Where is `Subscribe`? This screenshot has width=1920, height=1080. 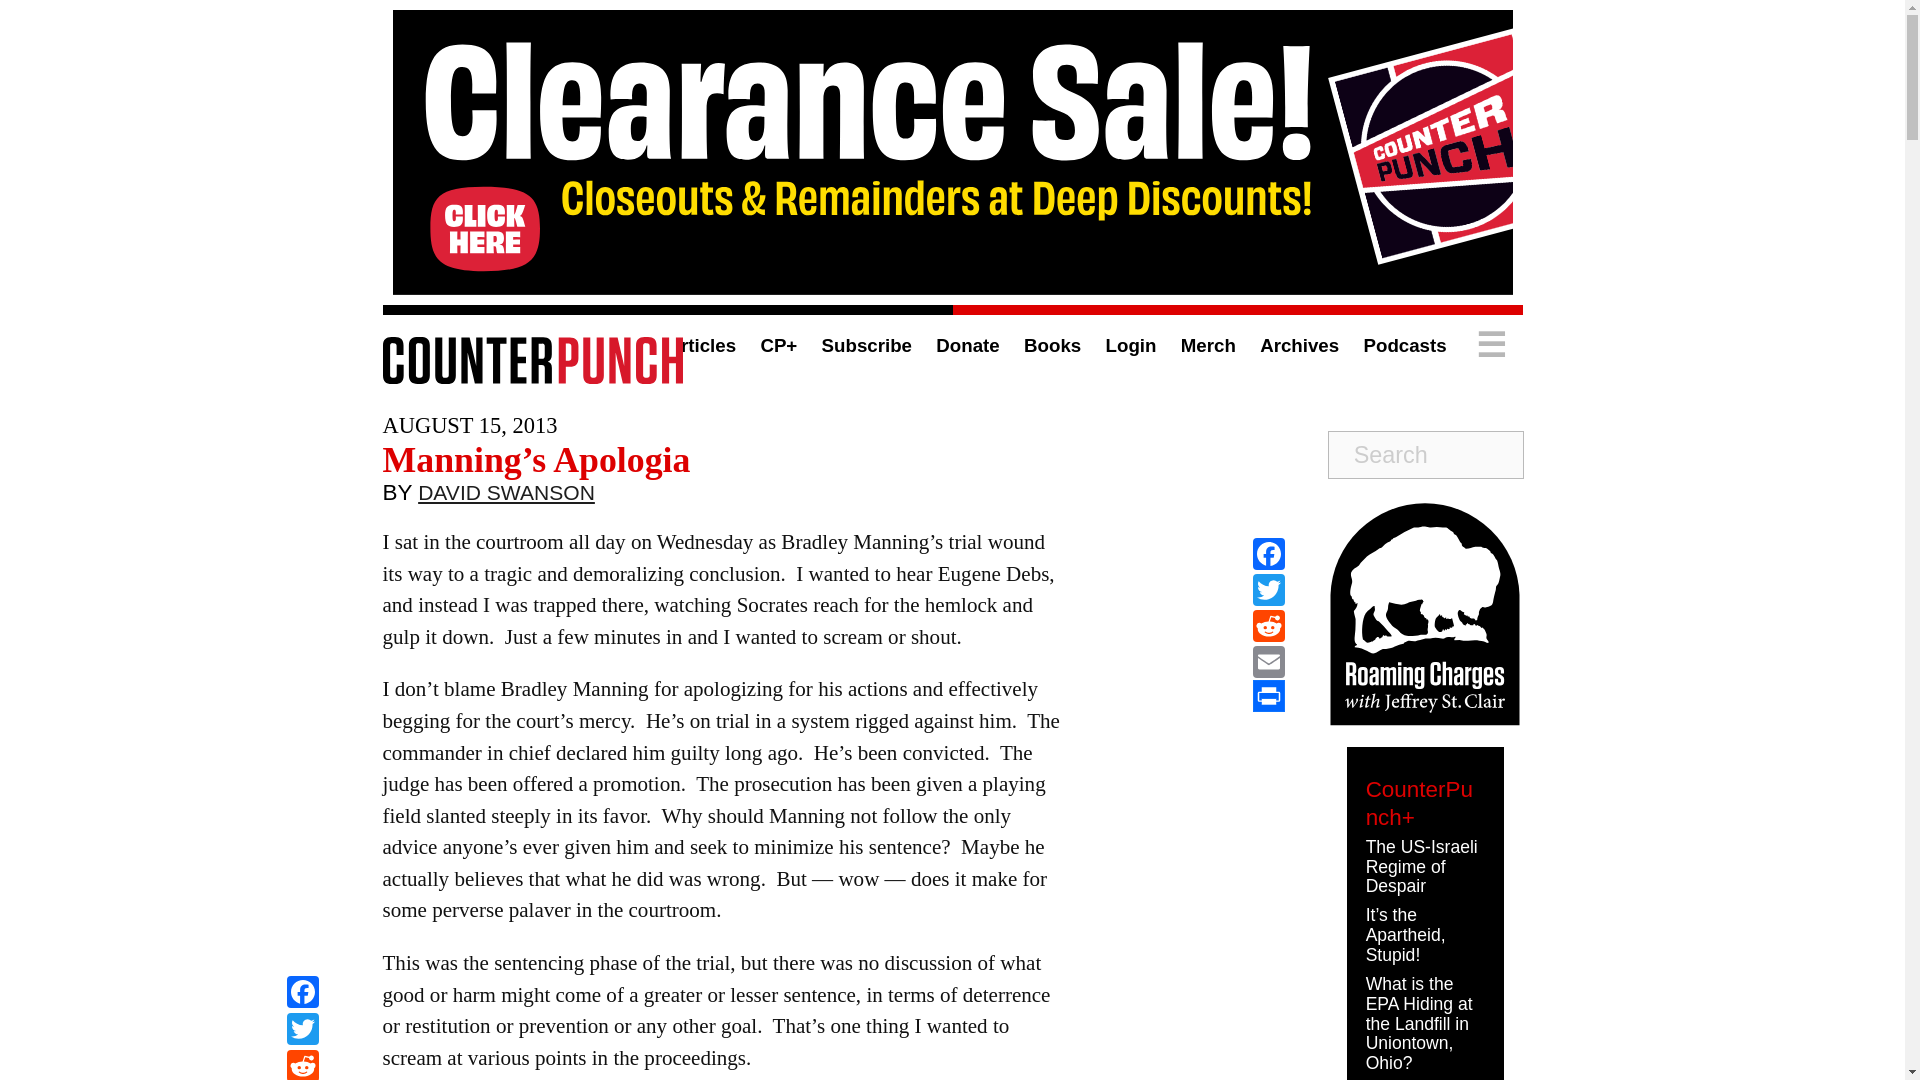
Subscribe is located at coordinates (866, 345).